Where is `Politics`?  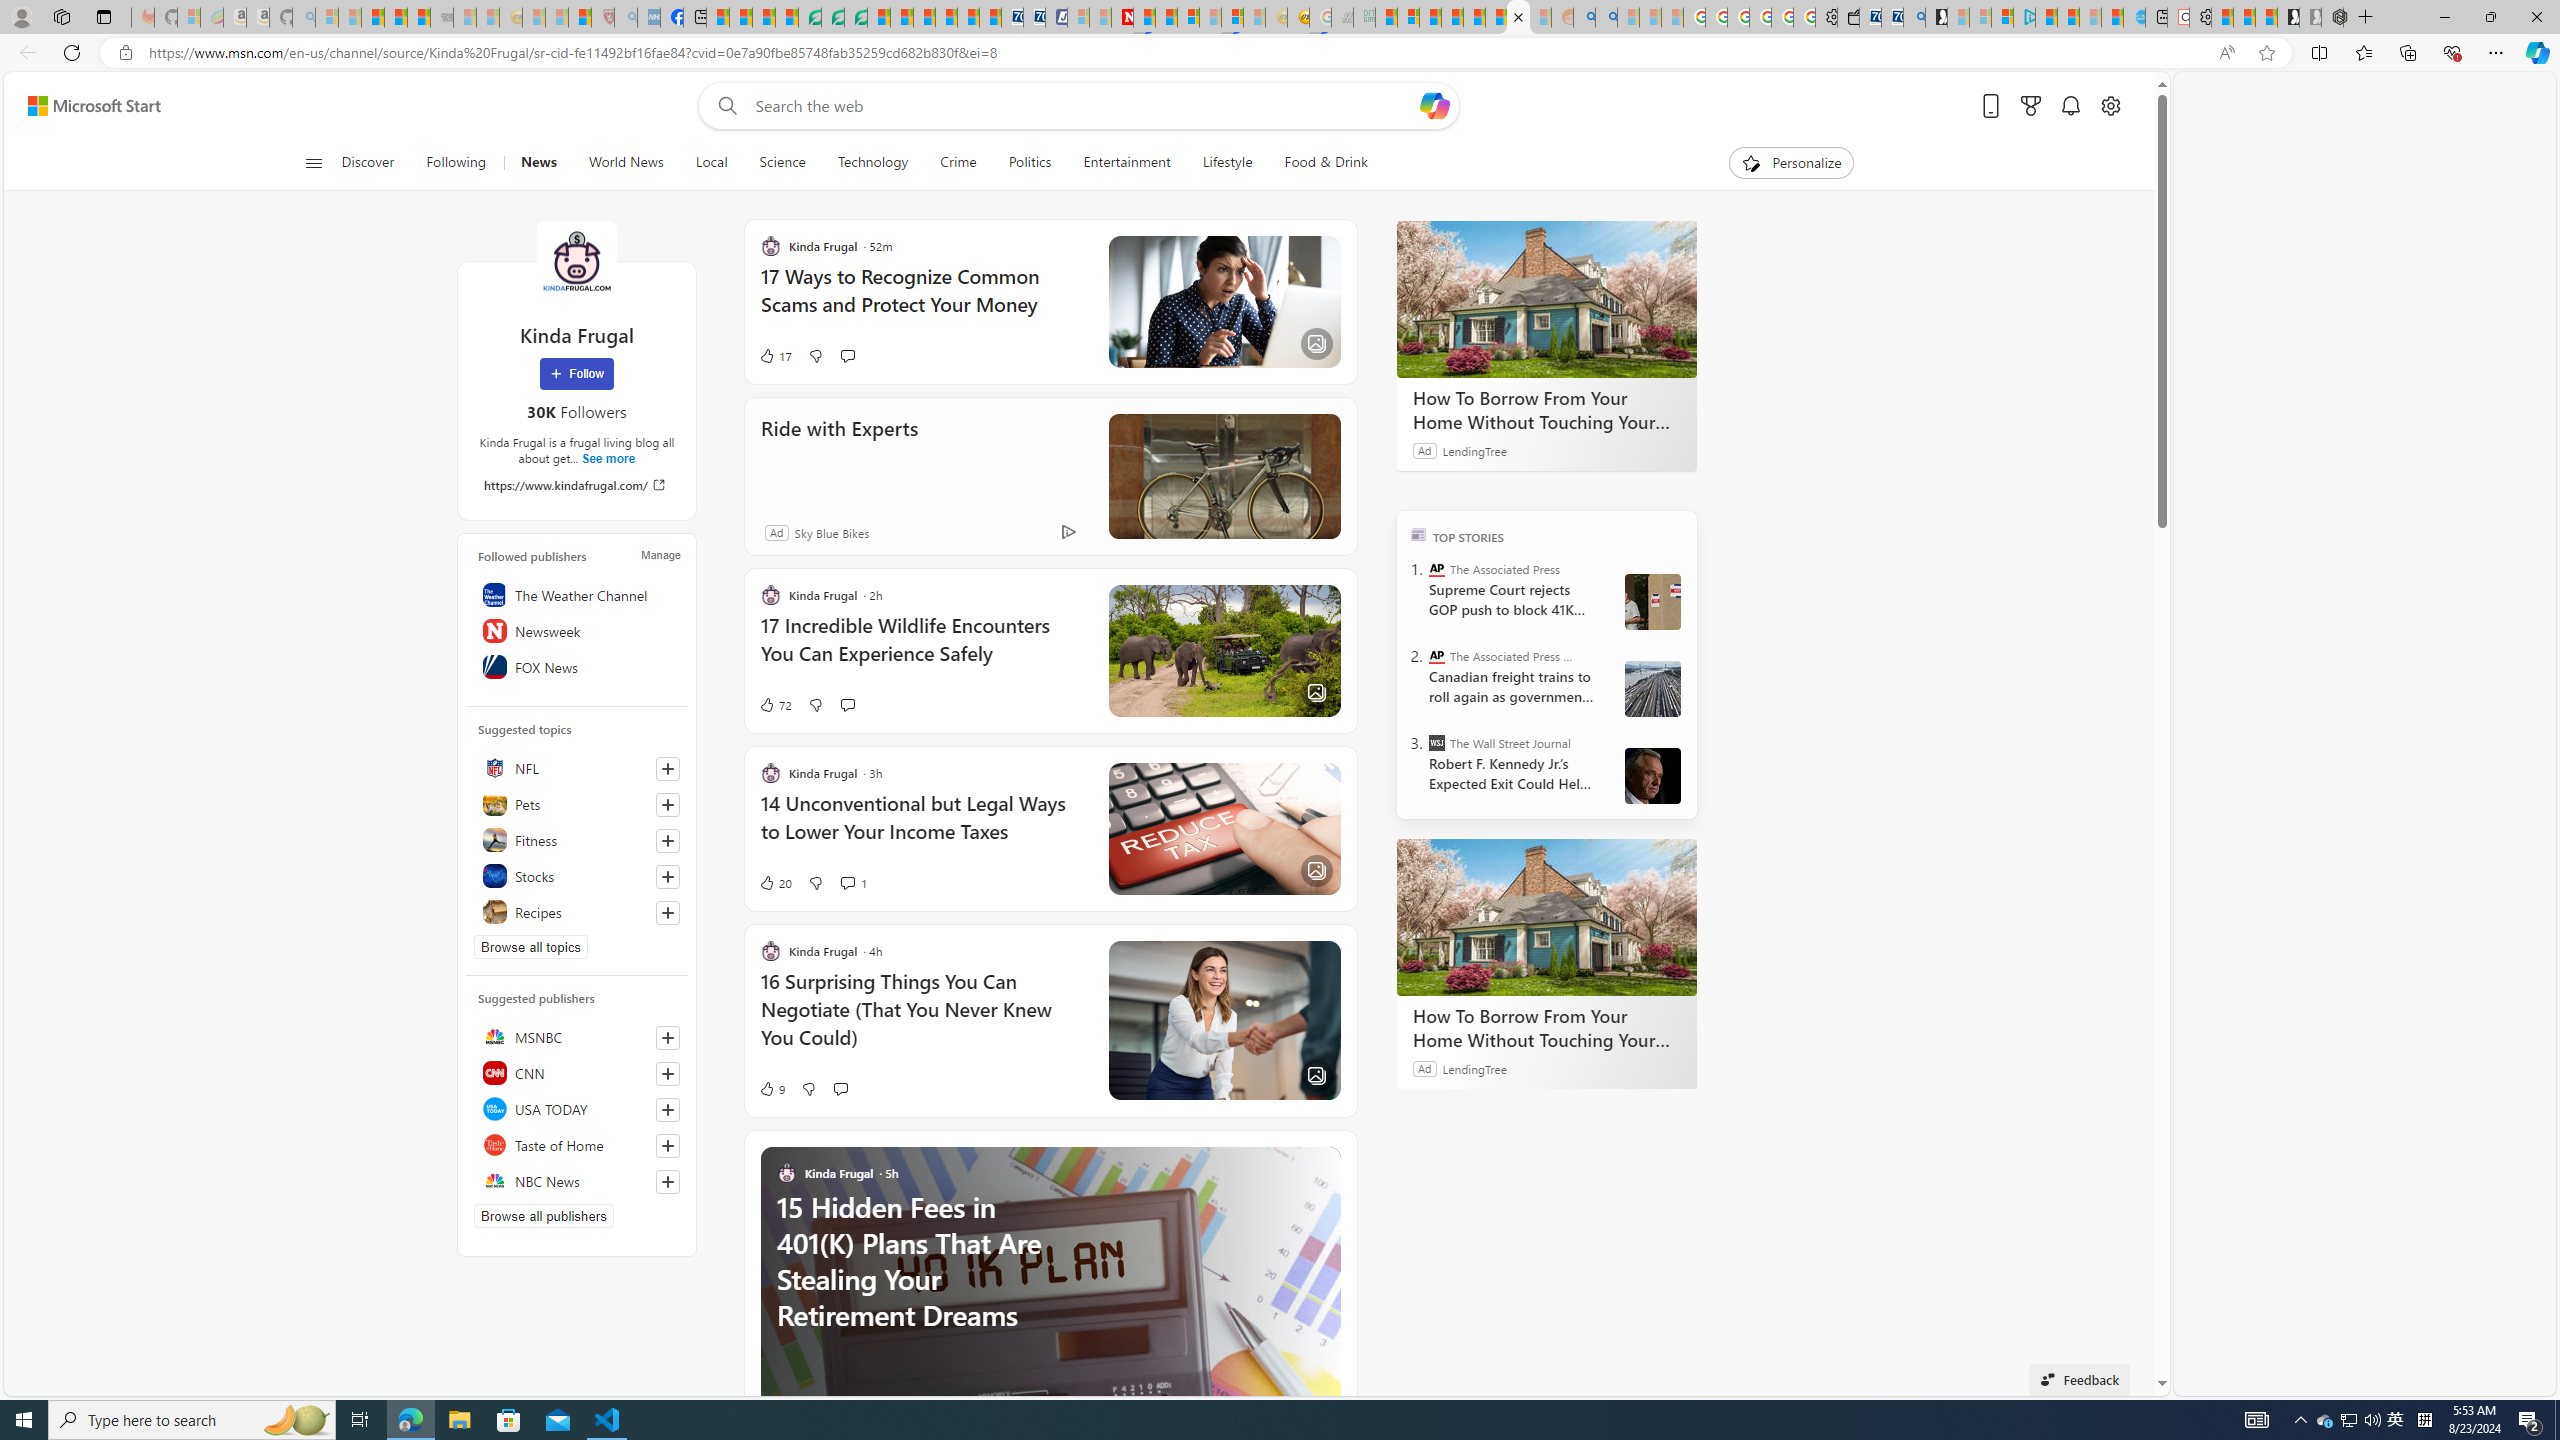 Politics is located at coordinates (1030, 163).